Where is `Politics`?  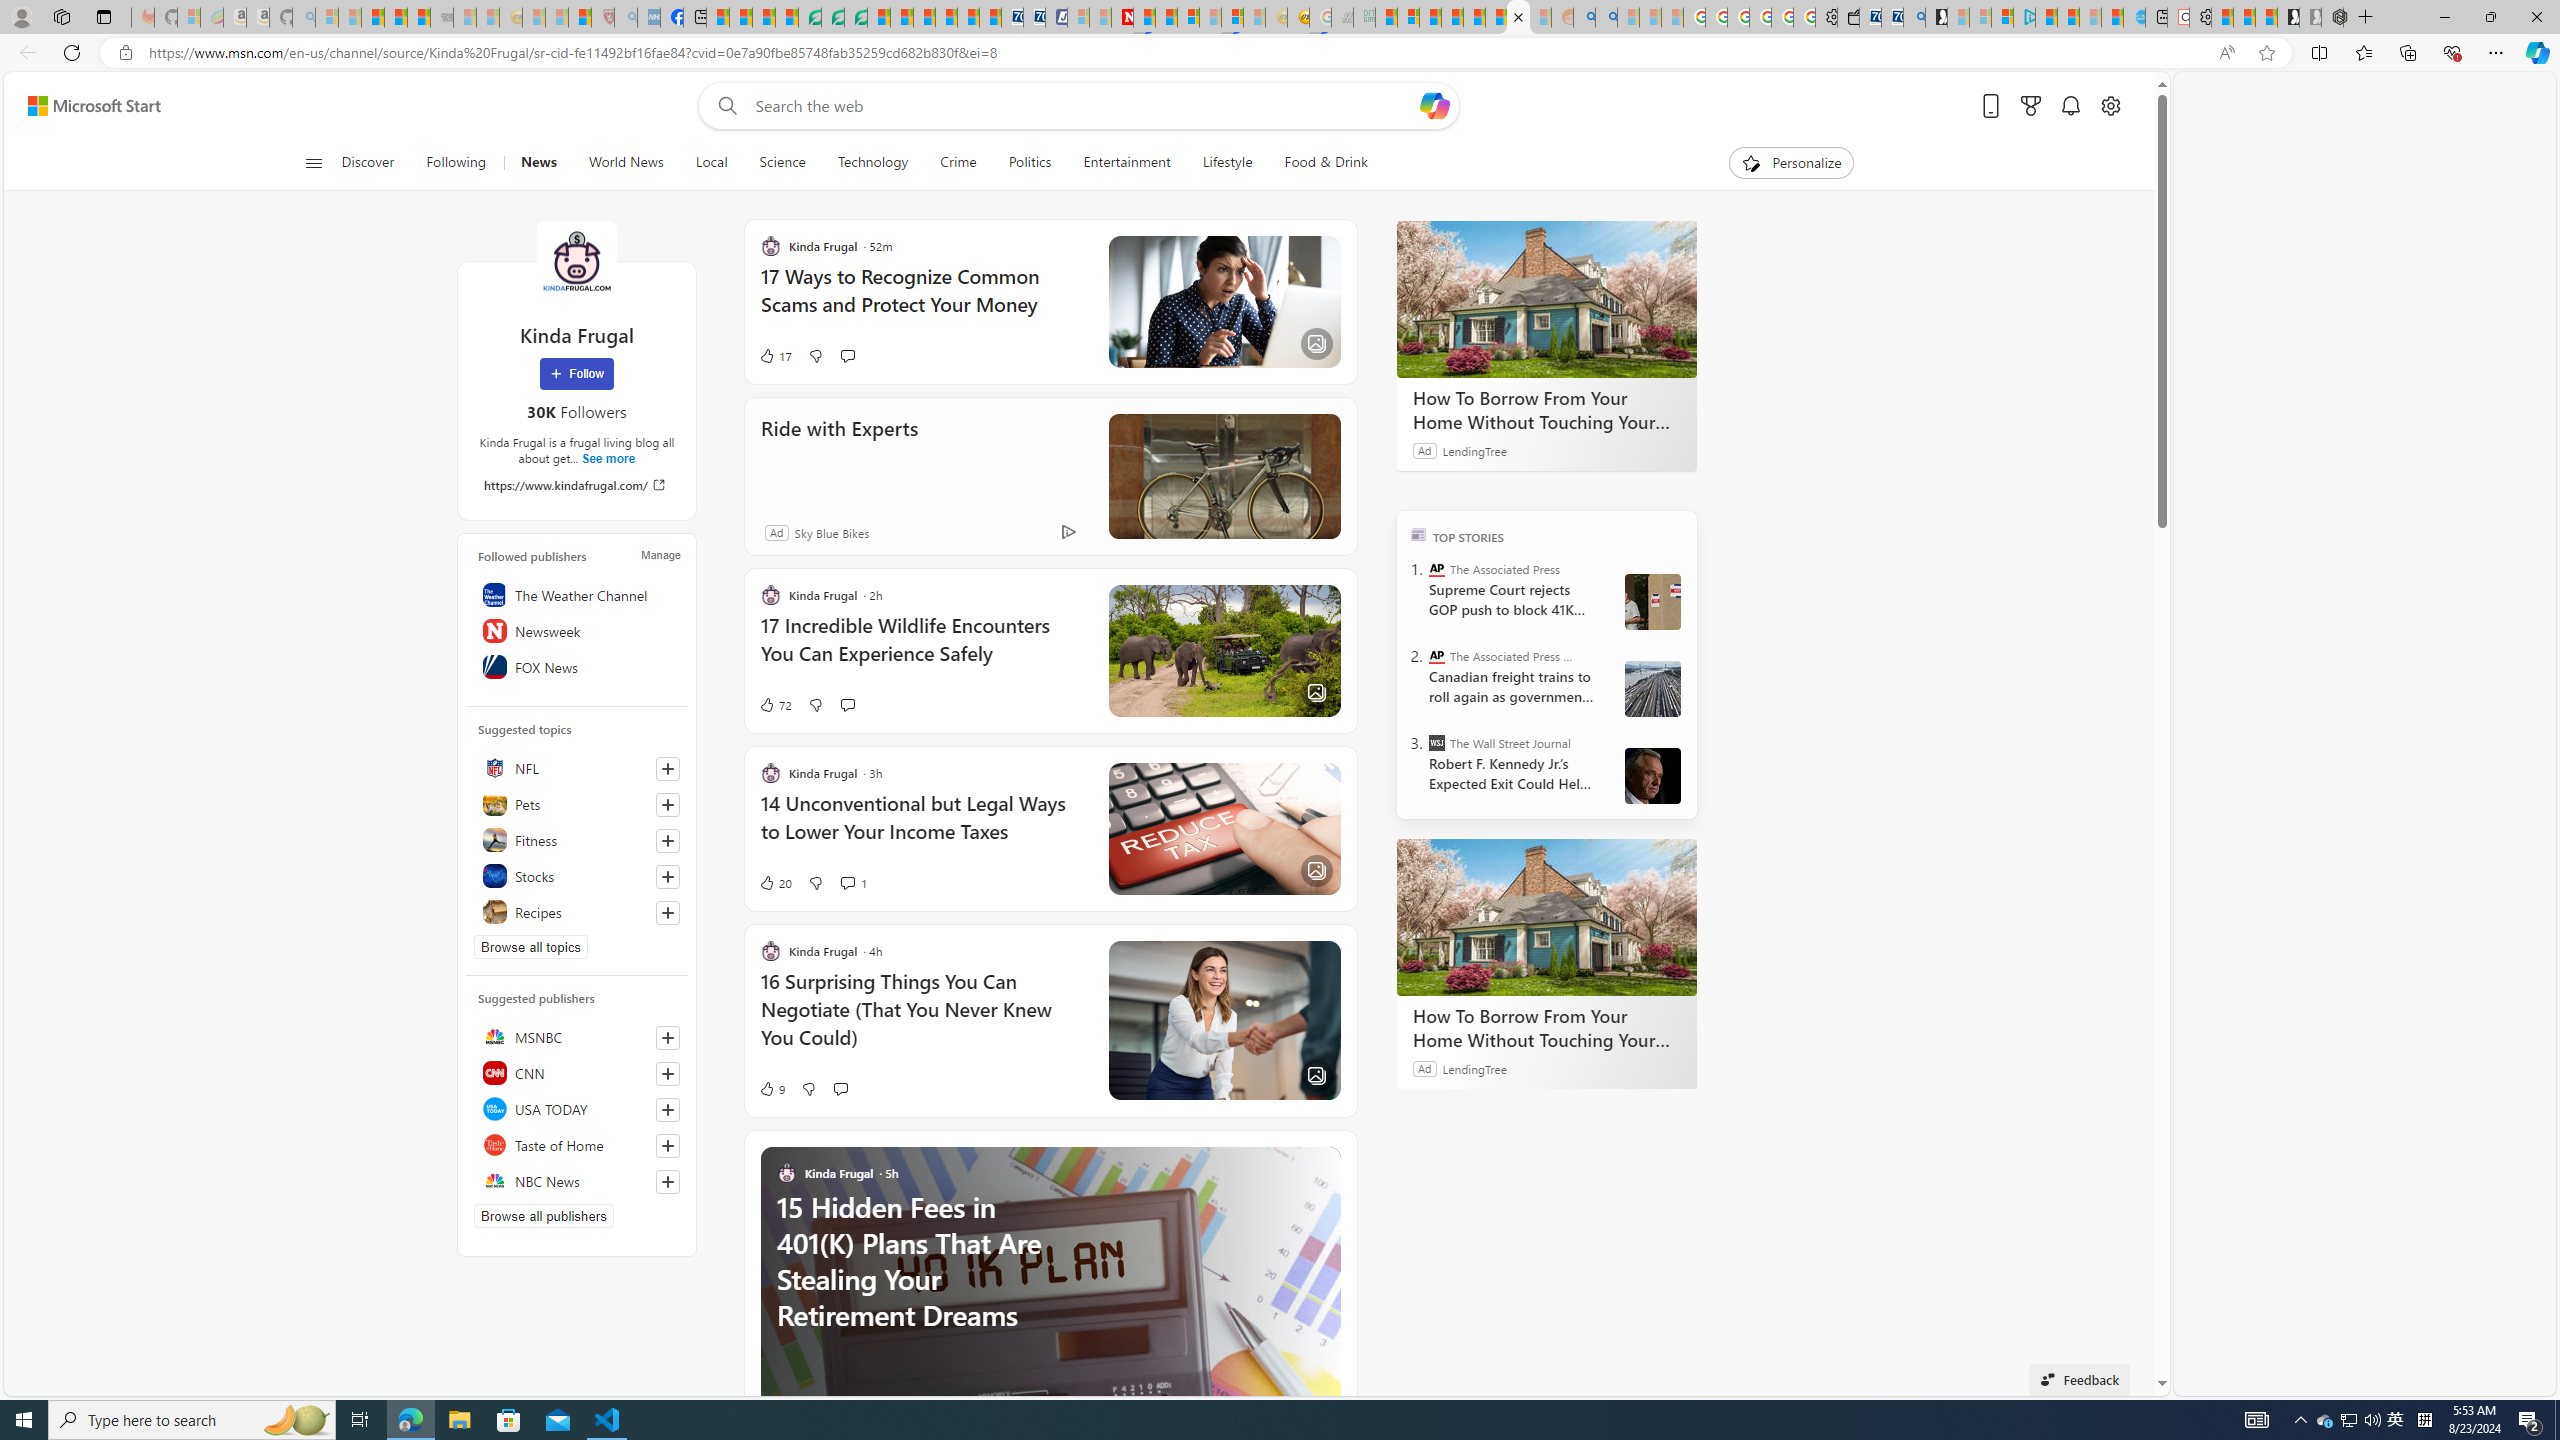 Politics is located at coordinates (1030, 163).